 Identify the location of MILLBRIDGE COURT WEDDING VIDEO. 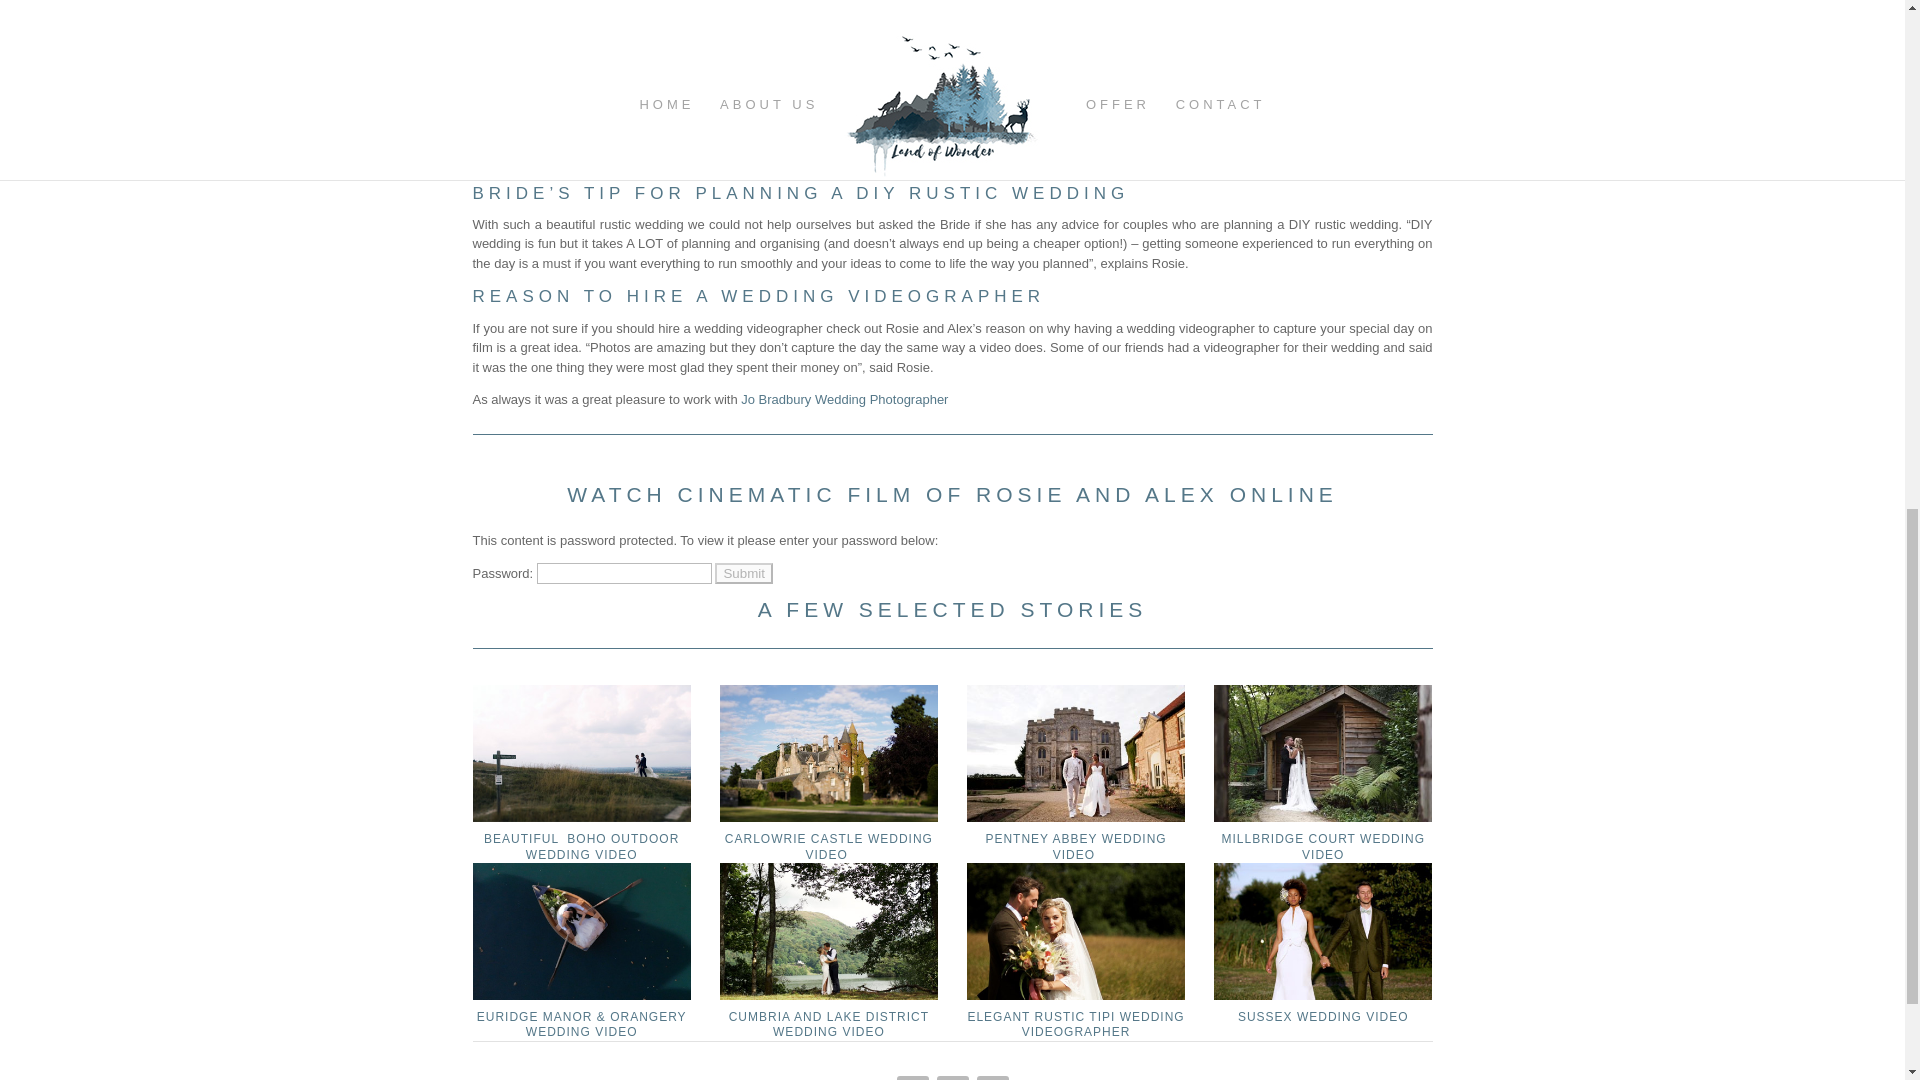
(1322, 846).